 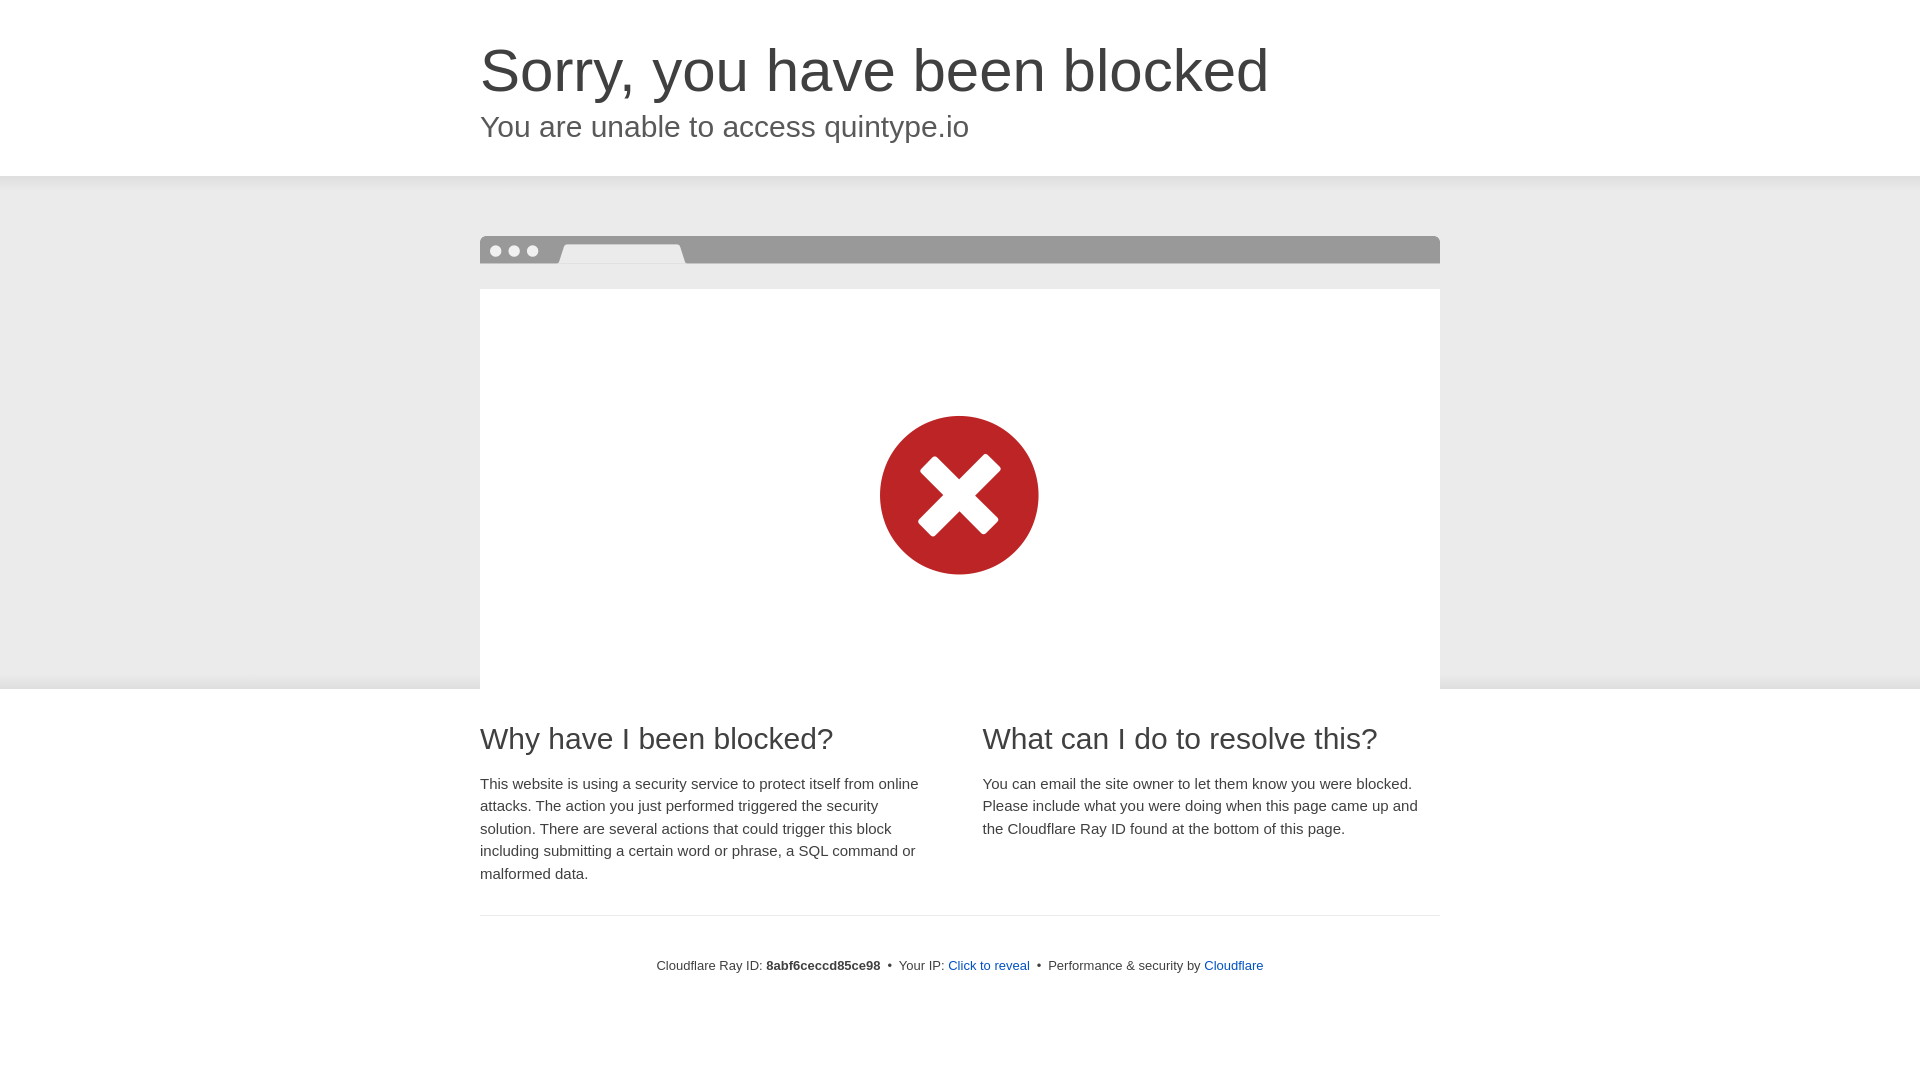 What do you see at coordinates (988, 966) in the screenshot?
I see `Click to reveal` at bounding box center [988, 966].